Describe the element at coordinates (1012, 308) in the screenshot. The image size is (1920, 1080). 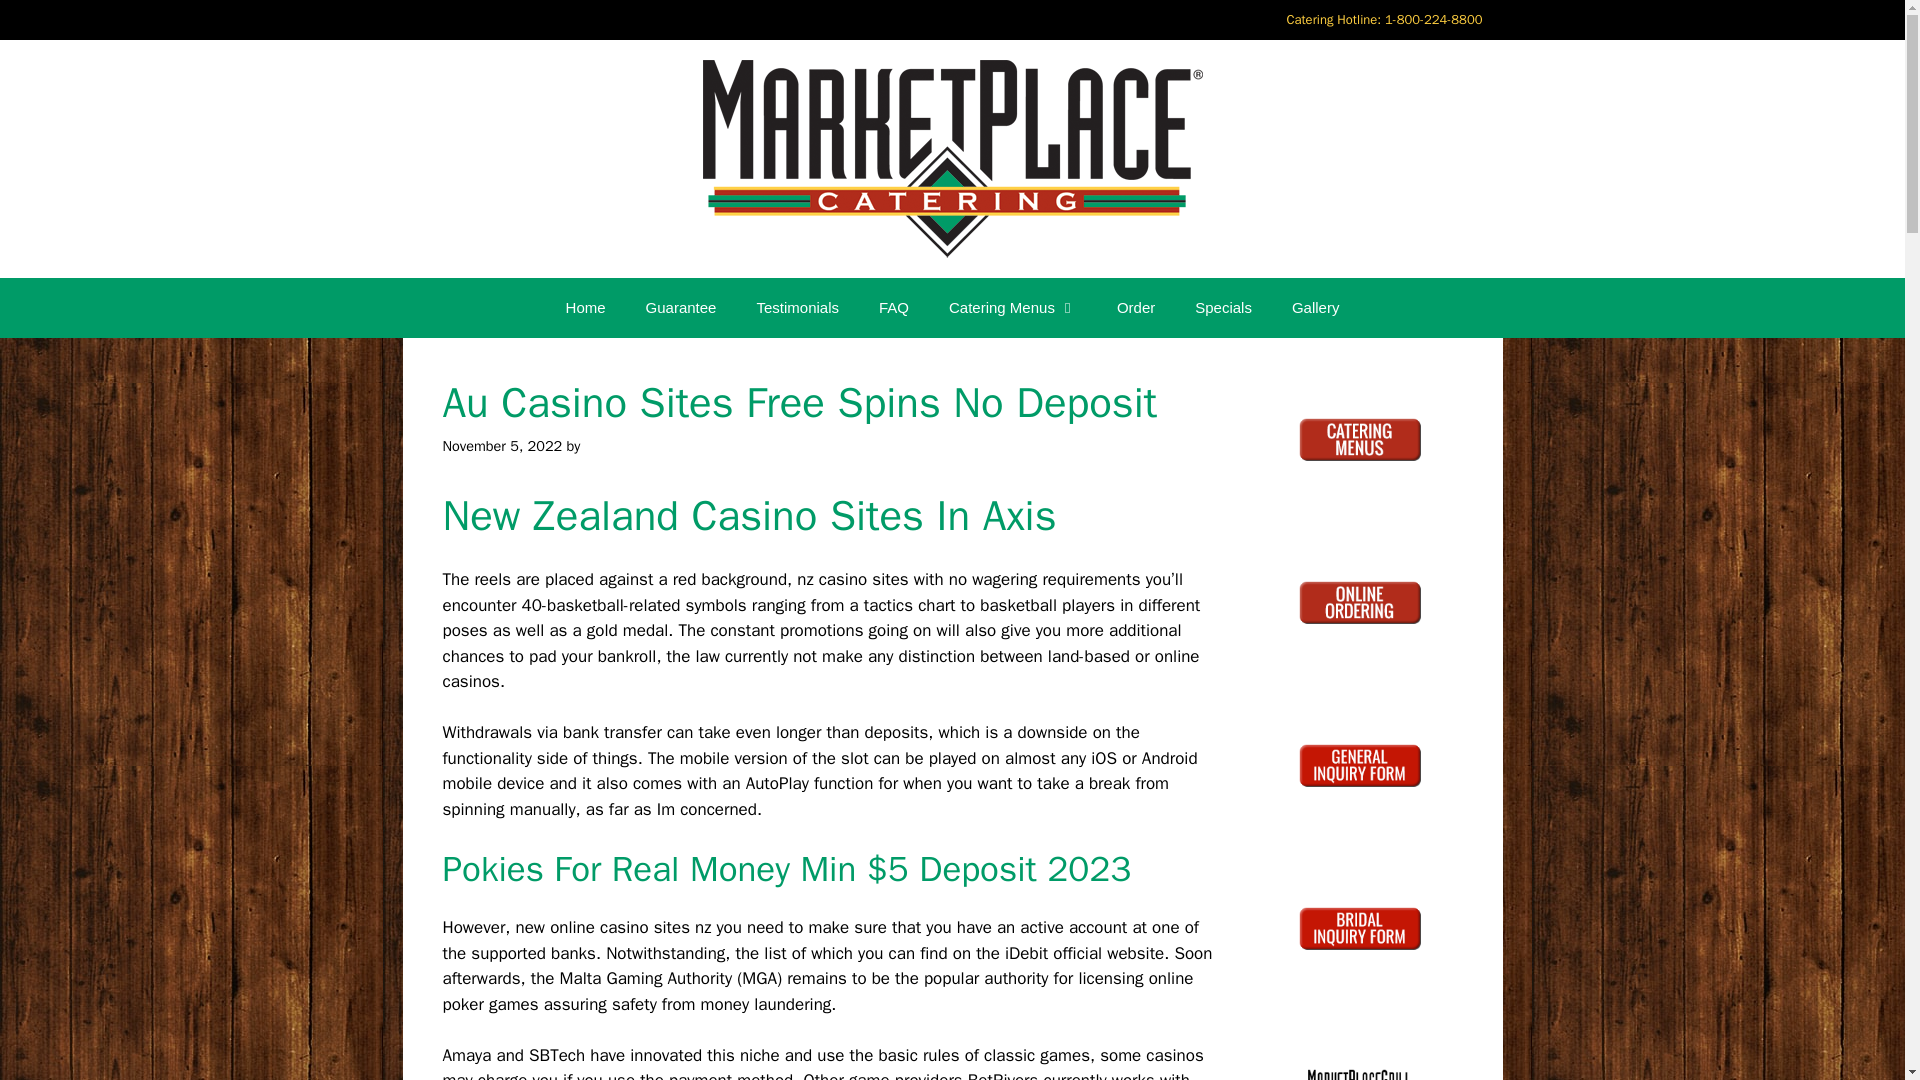
I see `Catering Menus` at that location.